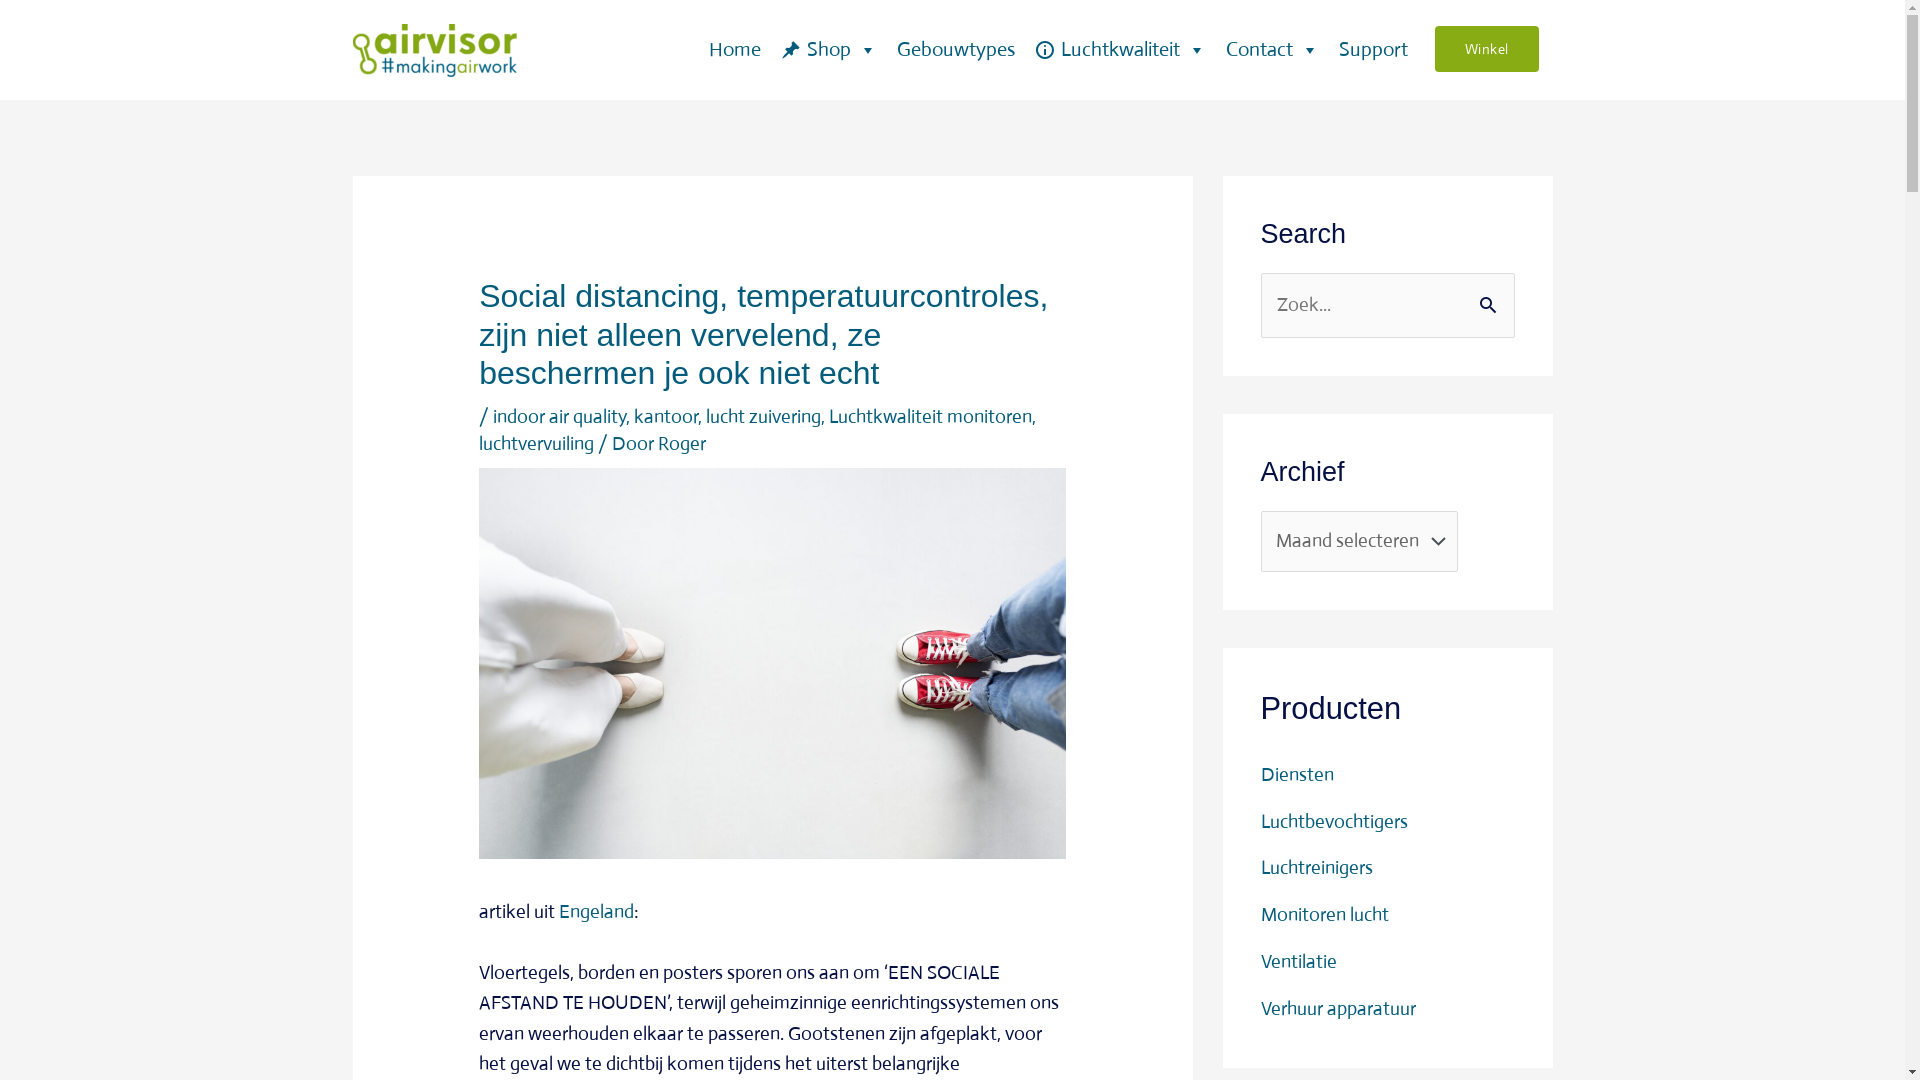 This screenshot has width=1920, height=1080. What do you see at coordinates (596, 912) in the screenshot?
I see `Engeland` at bounding box center [596, 912].